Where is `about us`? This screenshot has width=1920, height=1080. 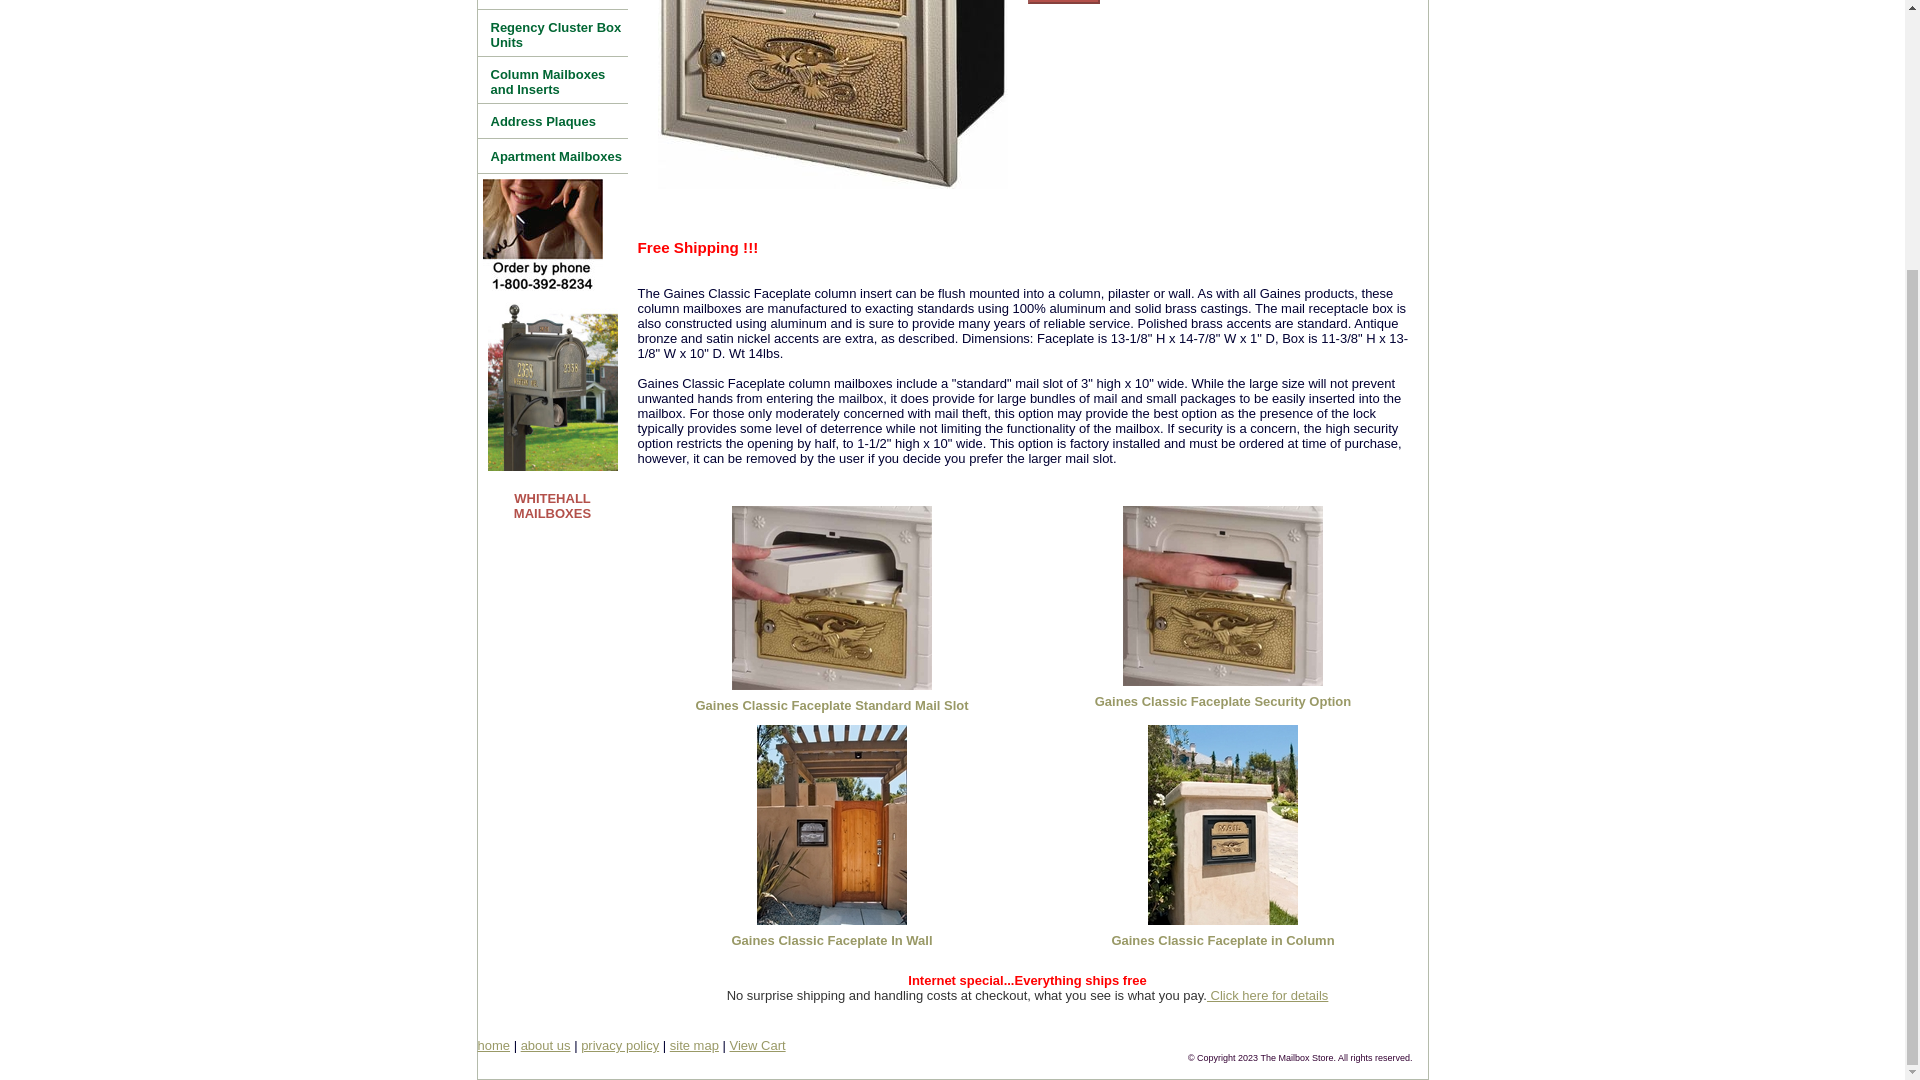 about us is located at coordinates (545, 1045).